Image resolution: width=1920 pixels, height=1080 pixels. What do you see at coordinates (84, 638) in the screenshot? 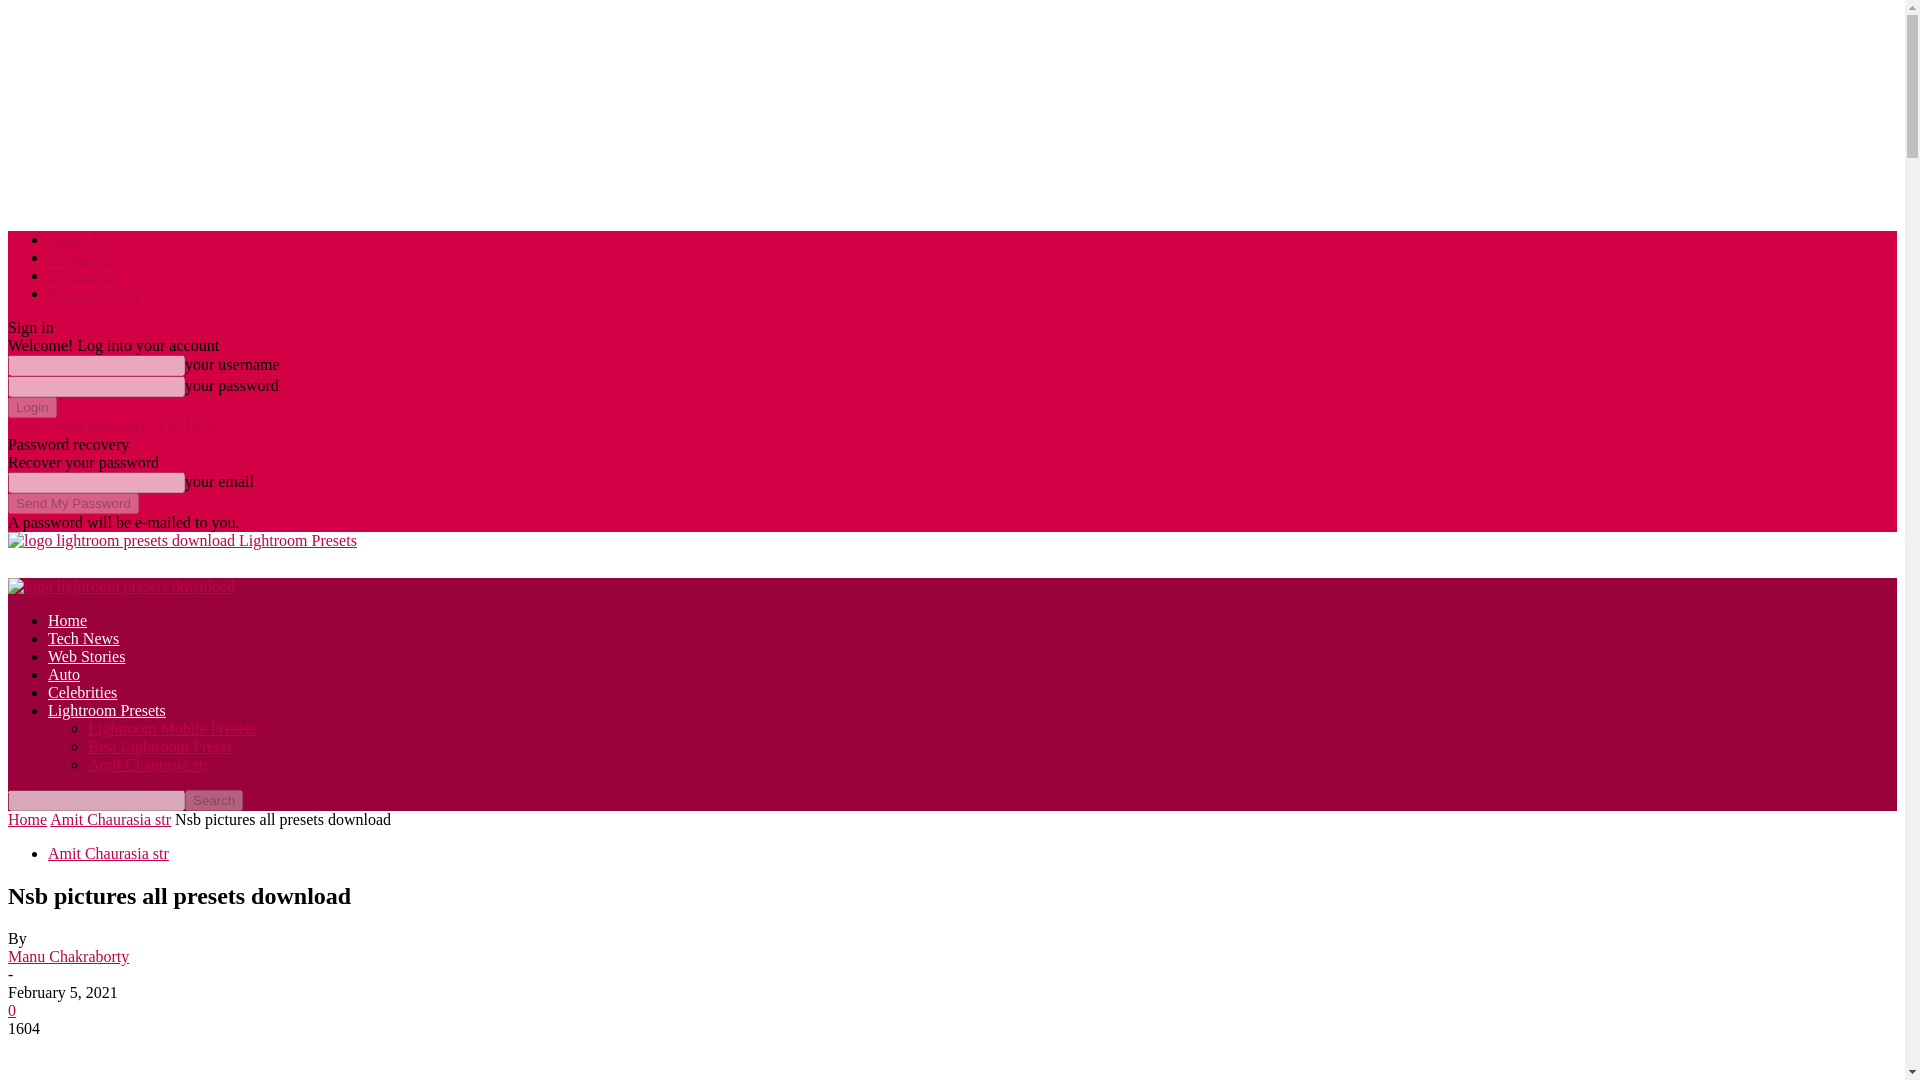
I see `Tech News` at bounding box center [84, 638].